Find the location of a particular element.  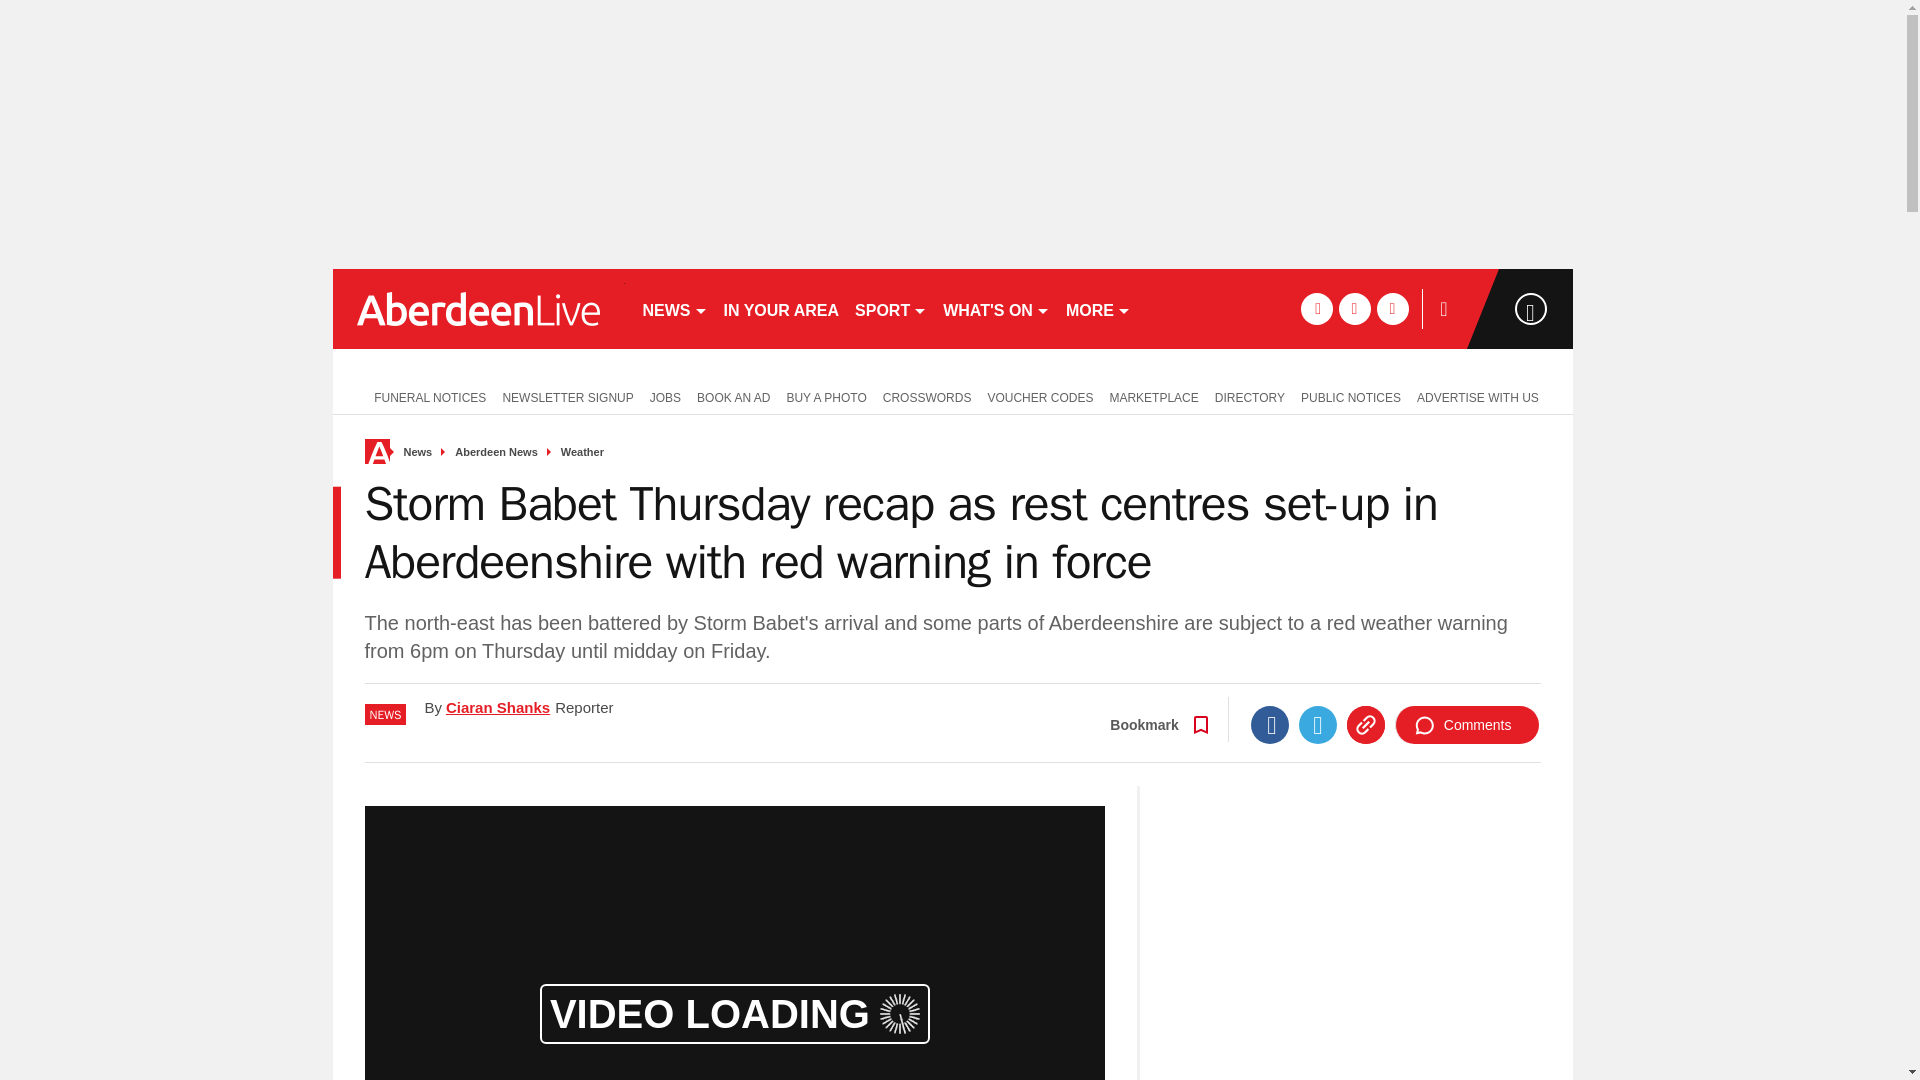

twitter is located at coordinates (1354, 308).